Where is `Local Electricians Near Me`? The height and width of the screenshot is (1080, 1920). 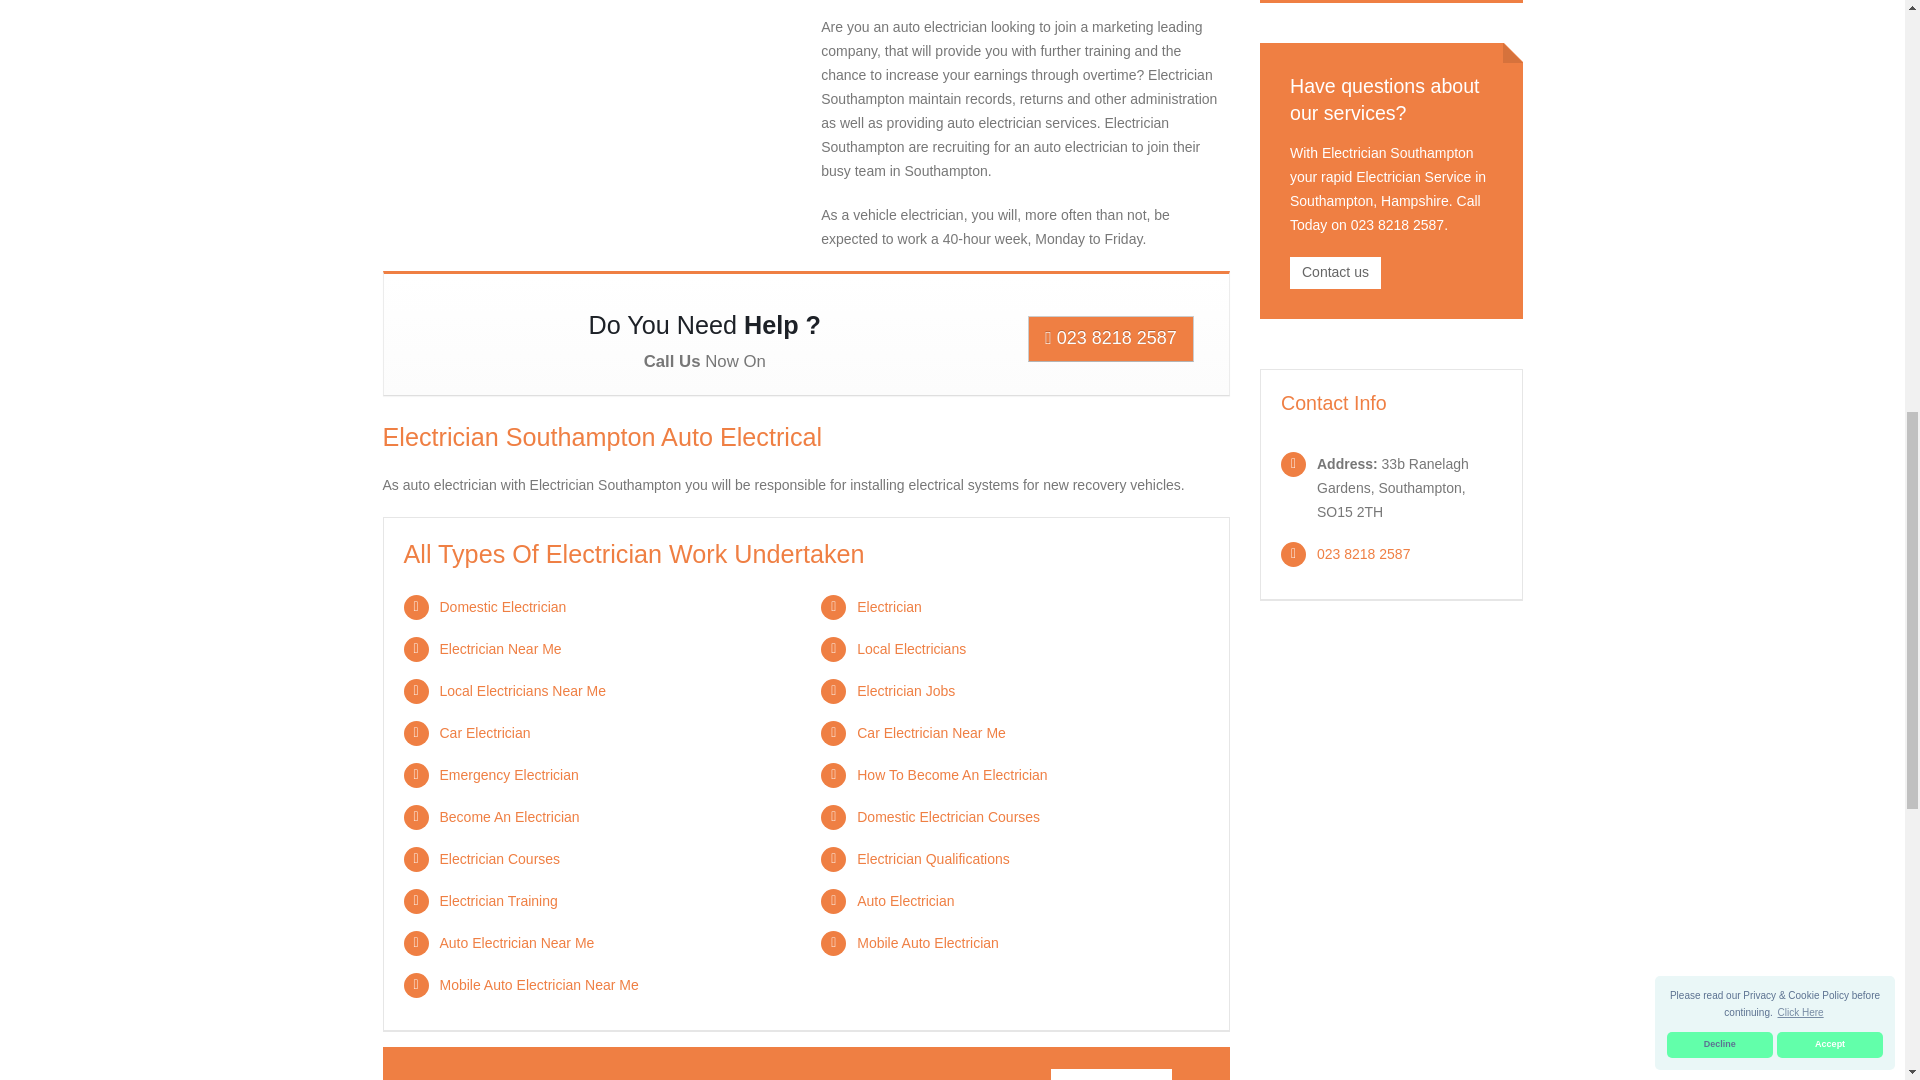 Local Electricians Near Me is located at coordinates (522, 690).